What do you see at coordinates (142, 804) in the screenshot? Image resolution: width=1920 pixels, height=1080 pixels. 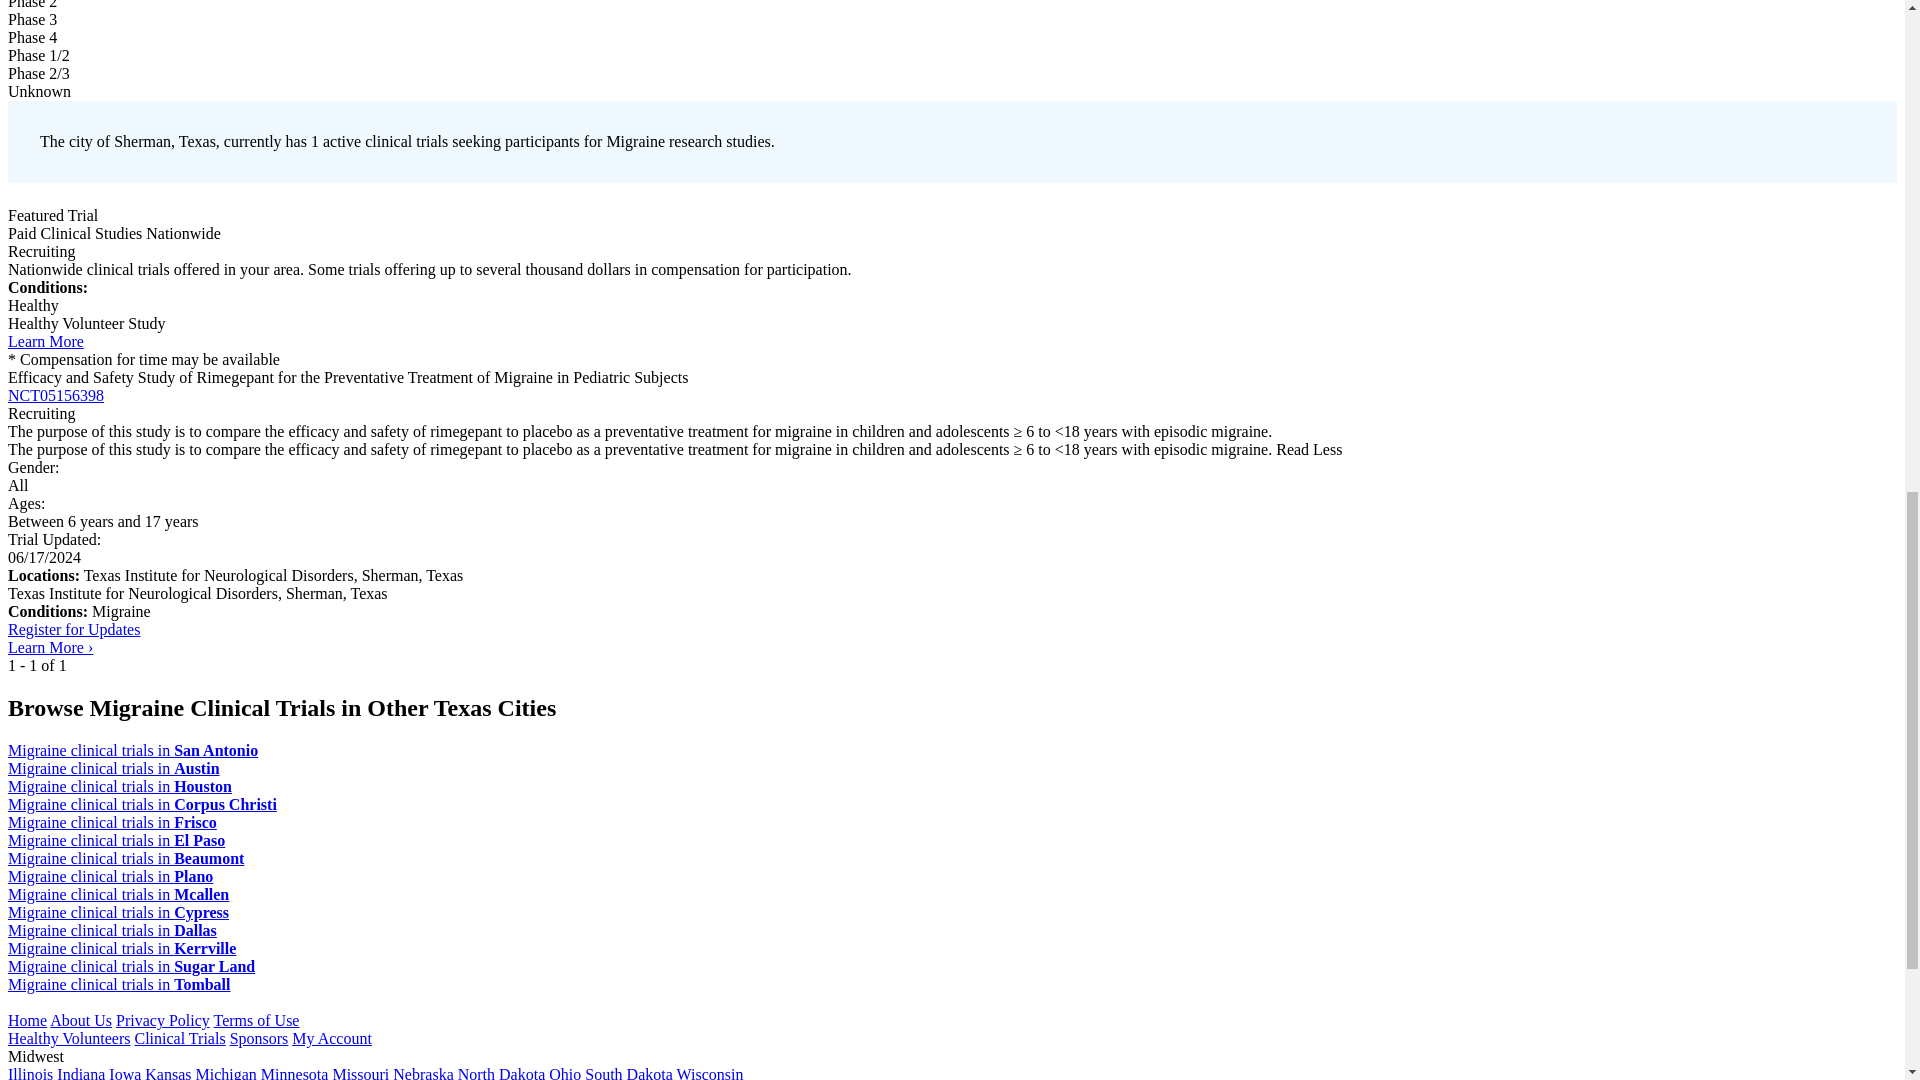 I see `Migraine clinical trials in Corpus Christi` at bounding box center [142, 804].